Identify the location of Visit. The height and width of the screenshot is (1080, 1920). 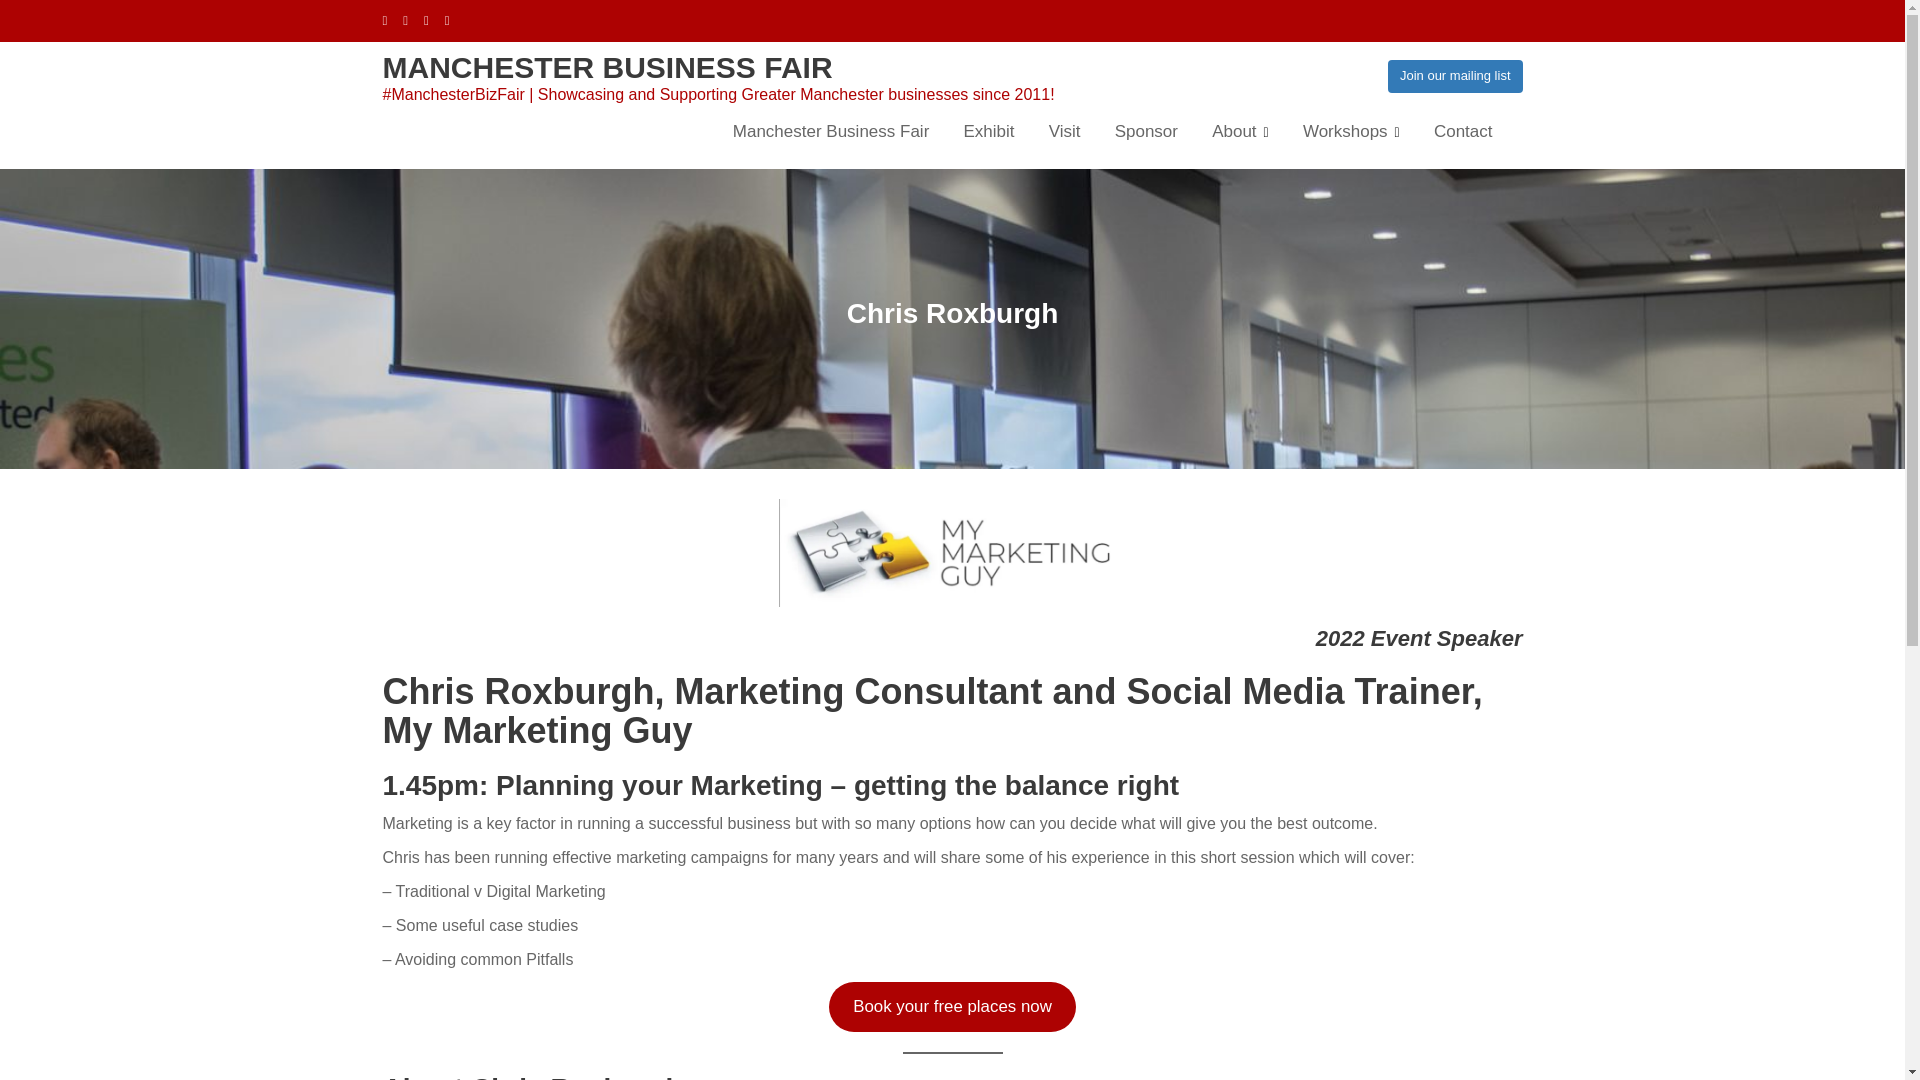
(1065, 131).